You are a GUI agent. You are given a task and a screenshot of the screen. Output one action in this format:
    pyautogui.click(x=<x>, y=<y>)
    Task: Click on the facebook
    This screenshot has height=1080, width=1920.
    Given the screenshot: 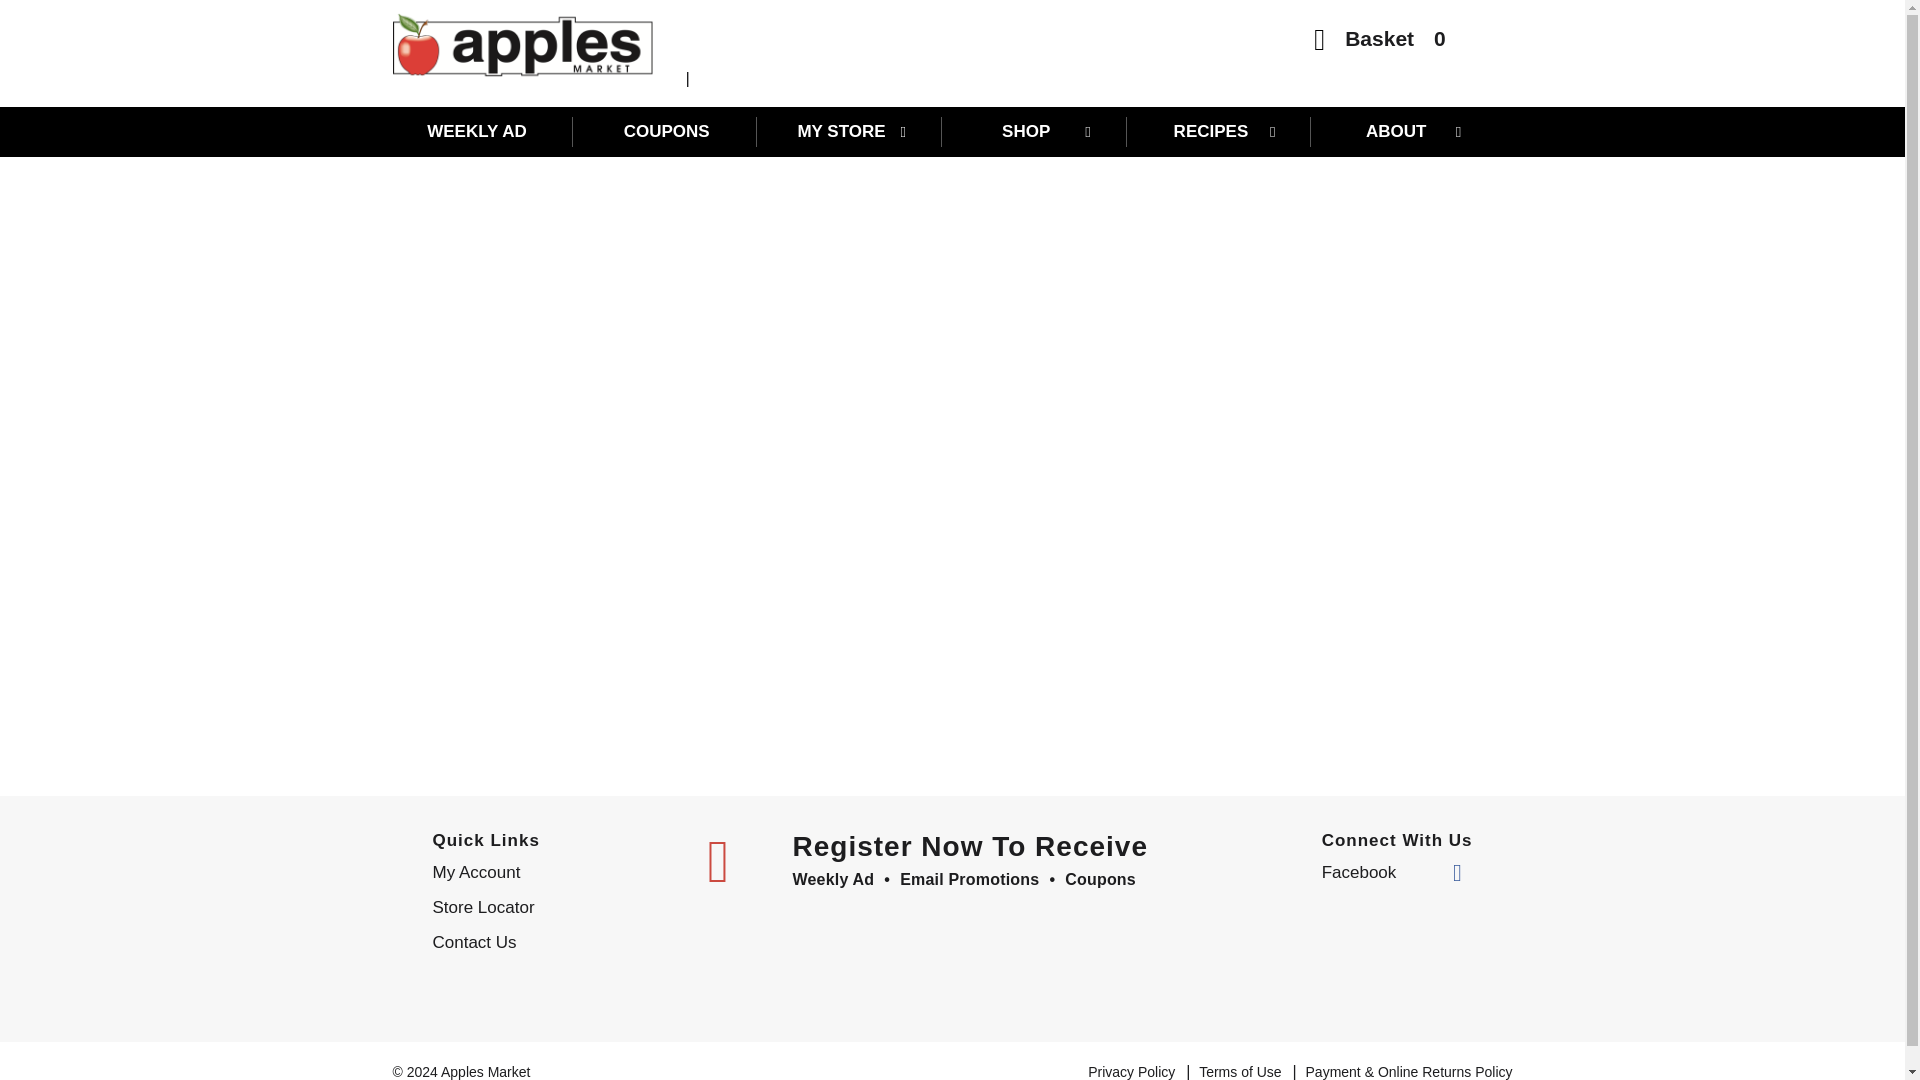 What is the action you would take?
    pyautogui.click(x=1392, y=872)
    